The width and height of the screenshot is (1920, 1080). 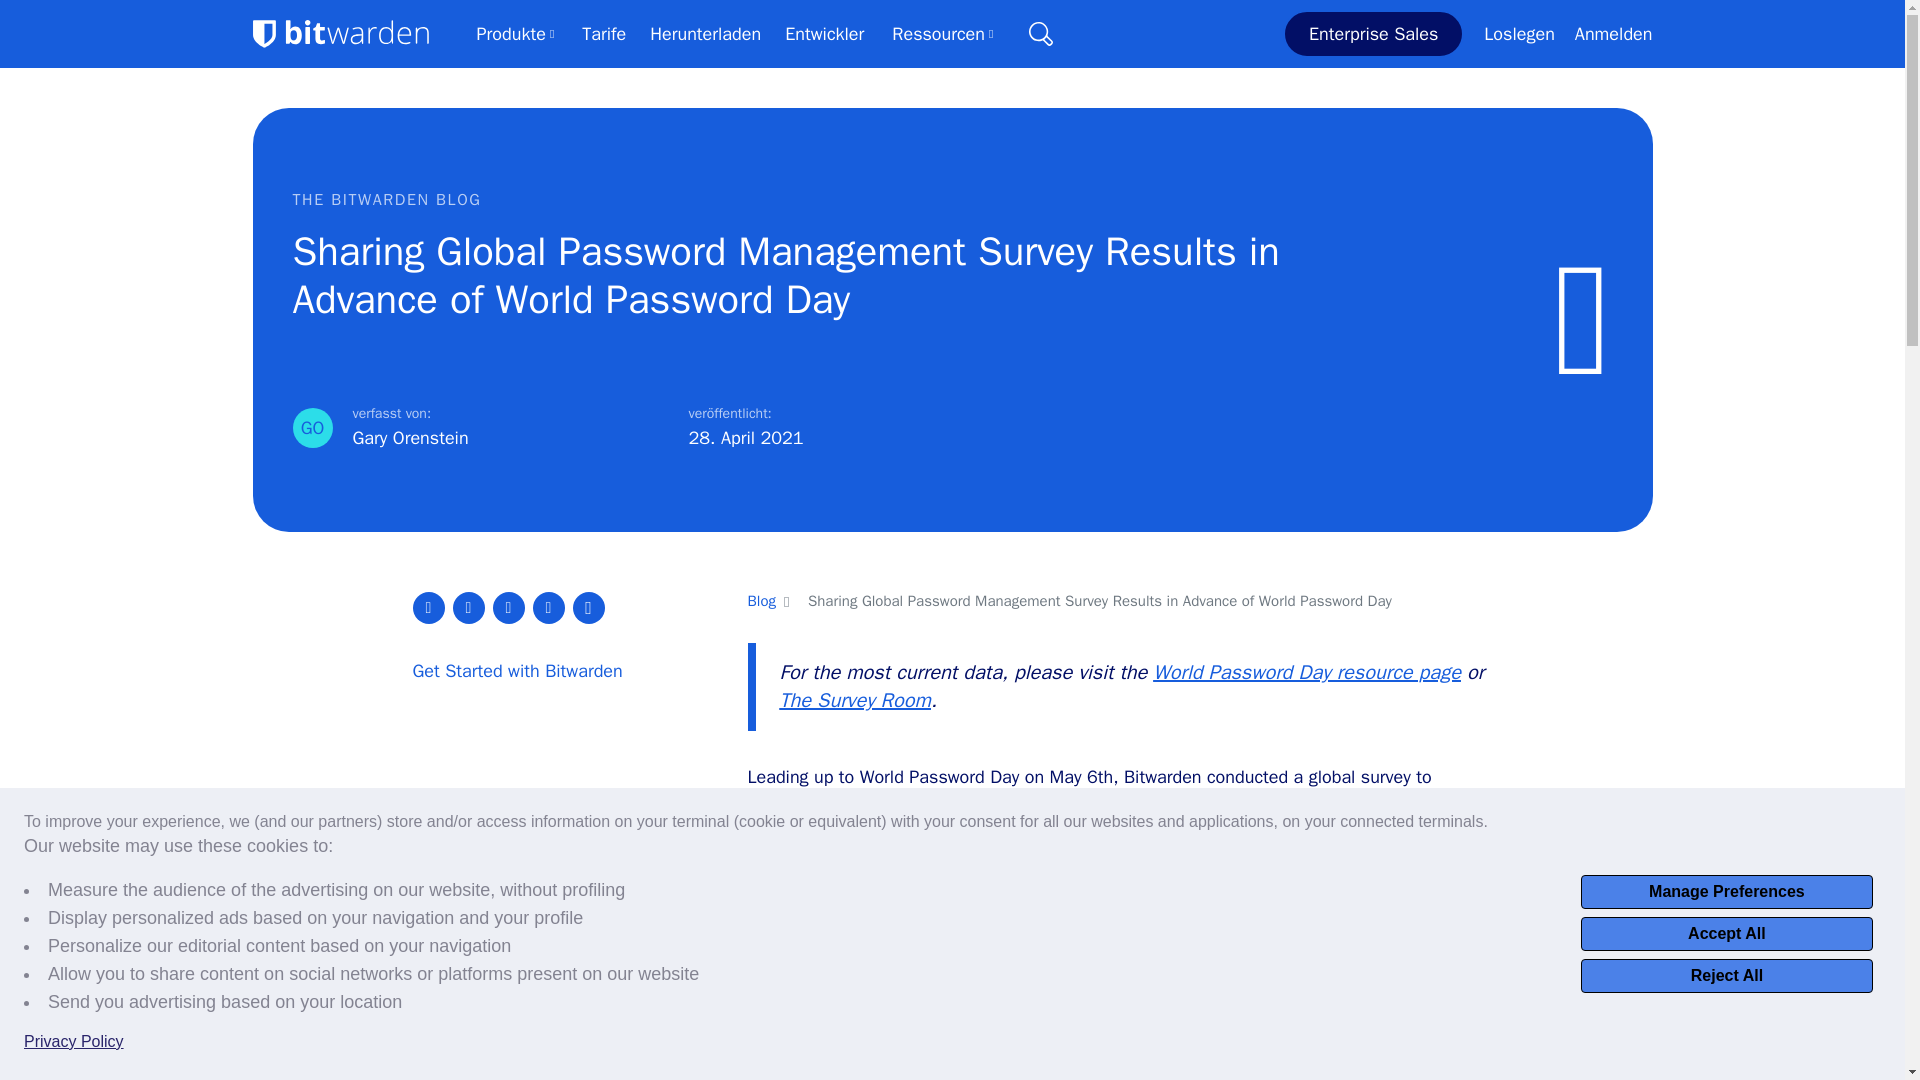 I want to click on Bitwarden homepage, so click(x=340, y=34).